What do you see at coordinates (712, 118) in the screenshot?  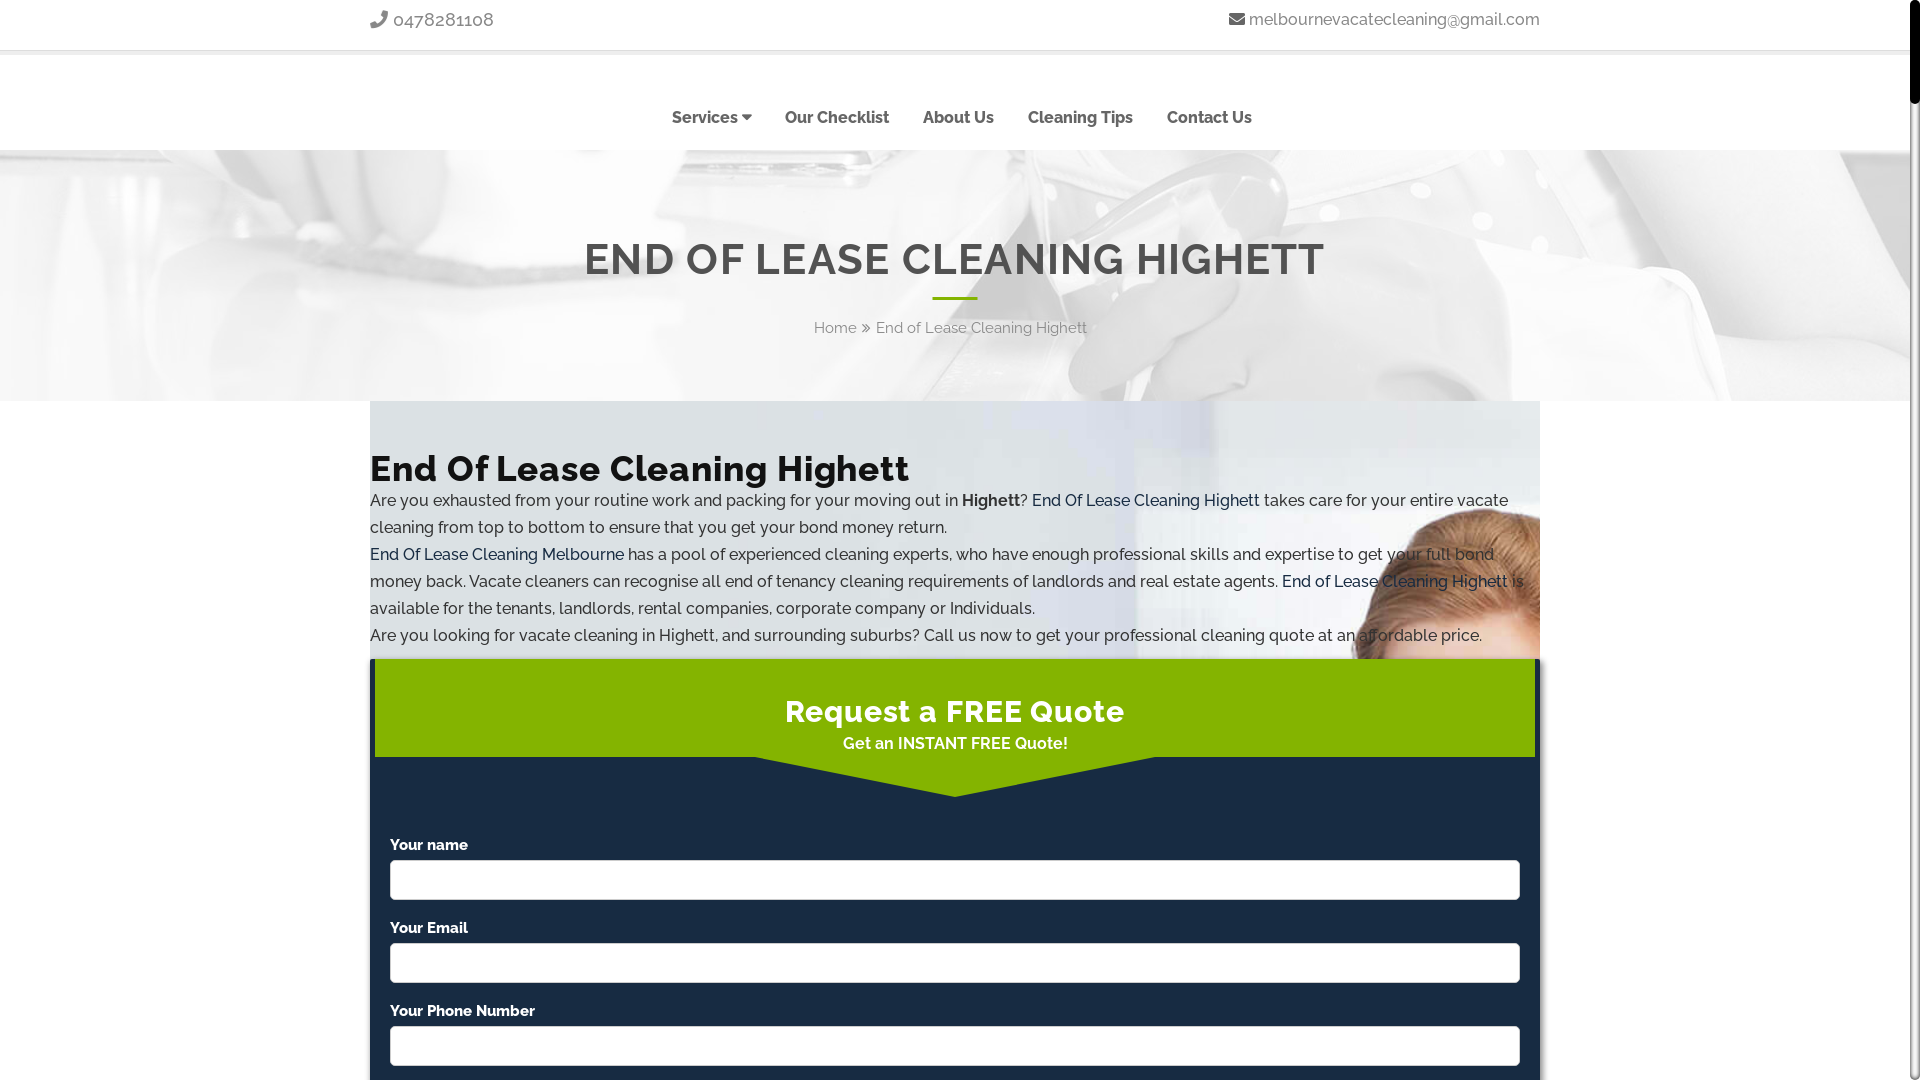 I see `Services` at bounding box center [712, 118].